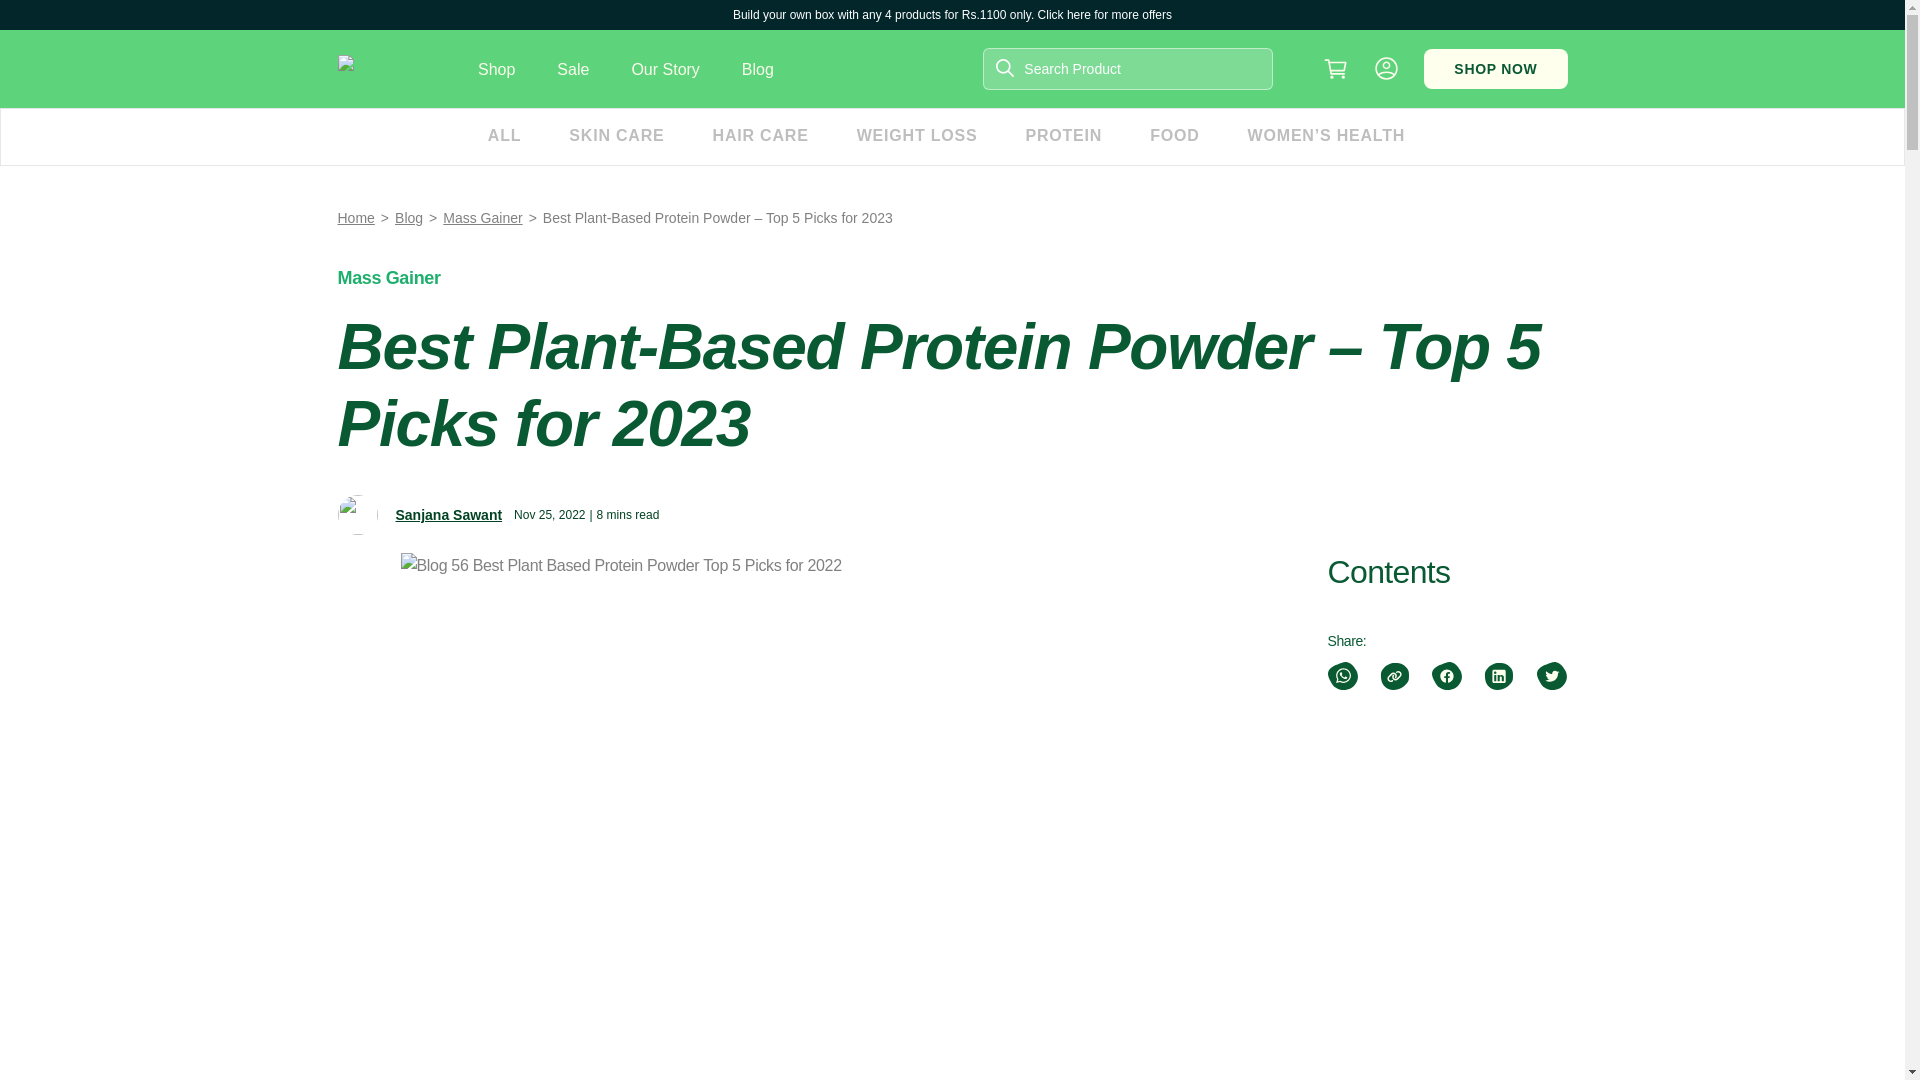 The width and height of the screenshot is (1920, 1080). I want to click on twitter, so click(1550, 676).